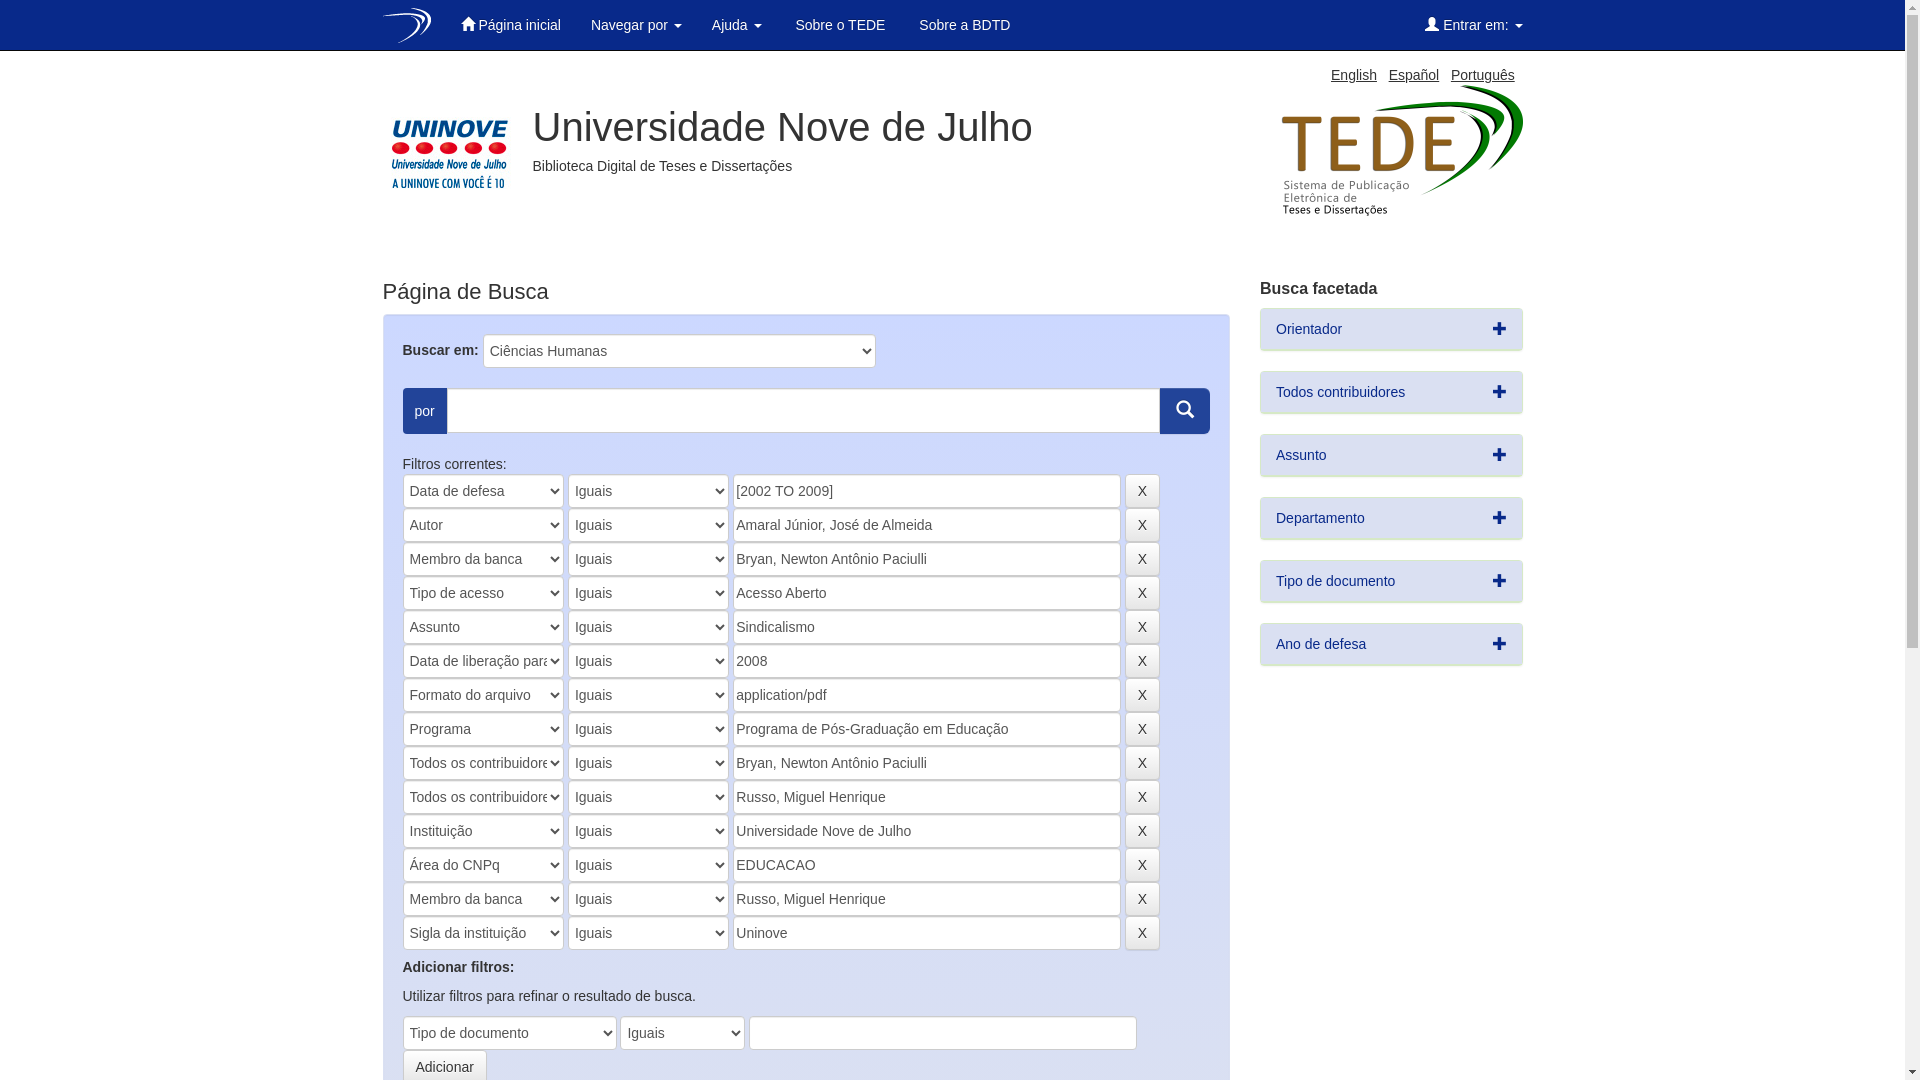 Image resolution: width=1920 pixels, height=1080 pixels. What do you see at coordinates (1142, 593) in the screenshot?
I see `X` at bounding box center [1142, 593].